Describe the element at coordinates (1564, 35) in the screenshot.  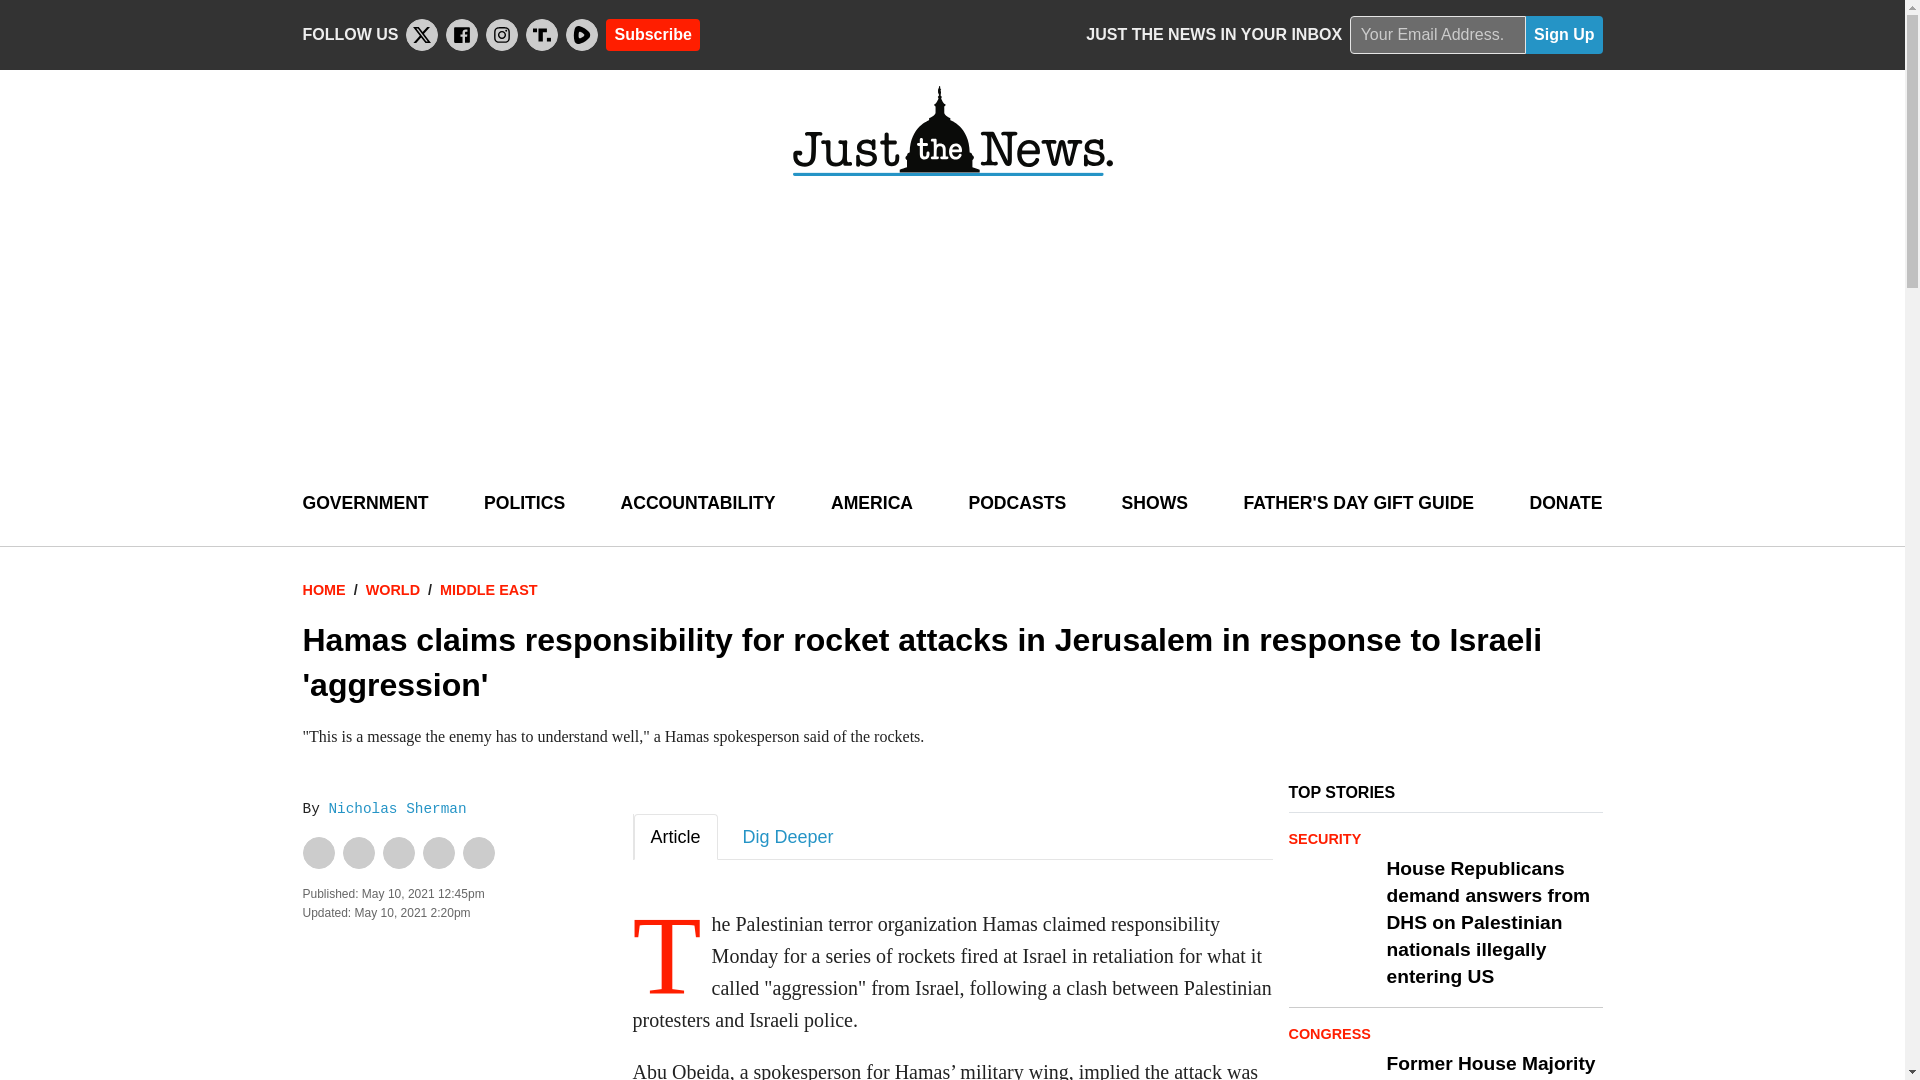
I see `Sign Up` at that location.